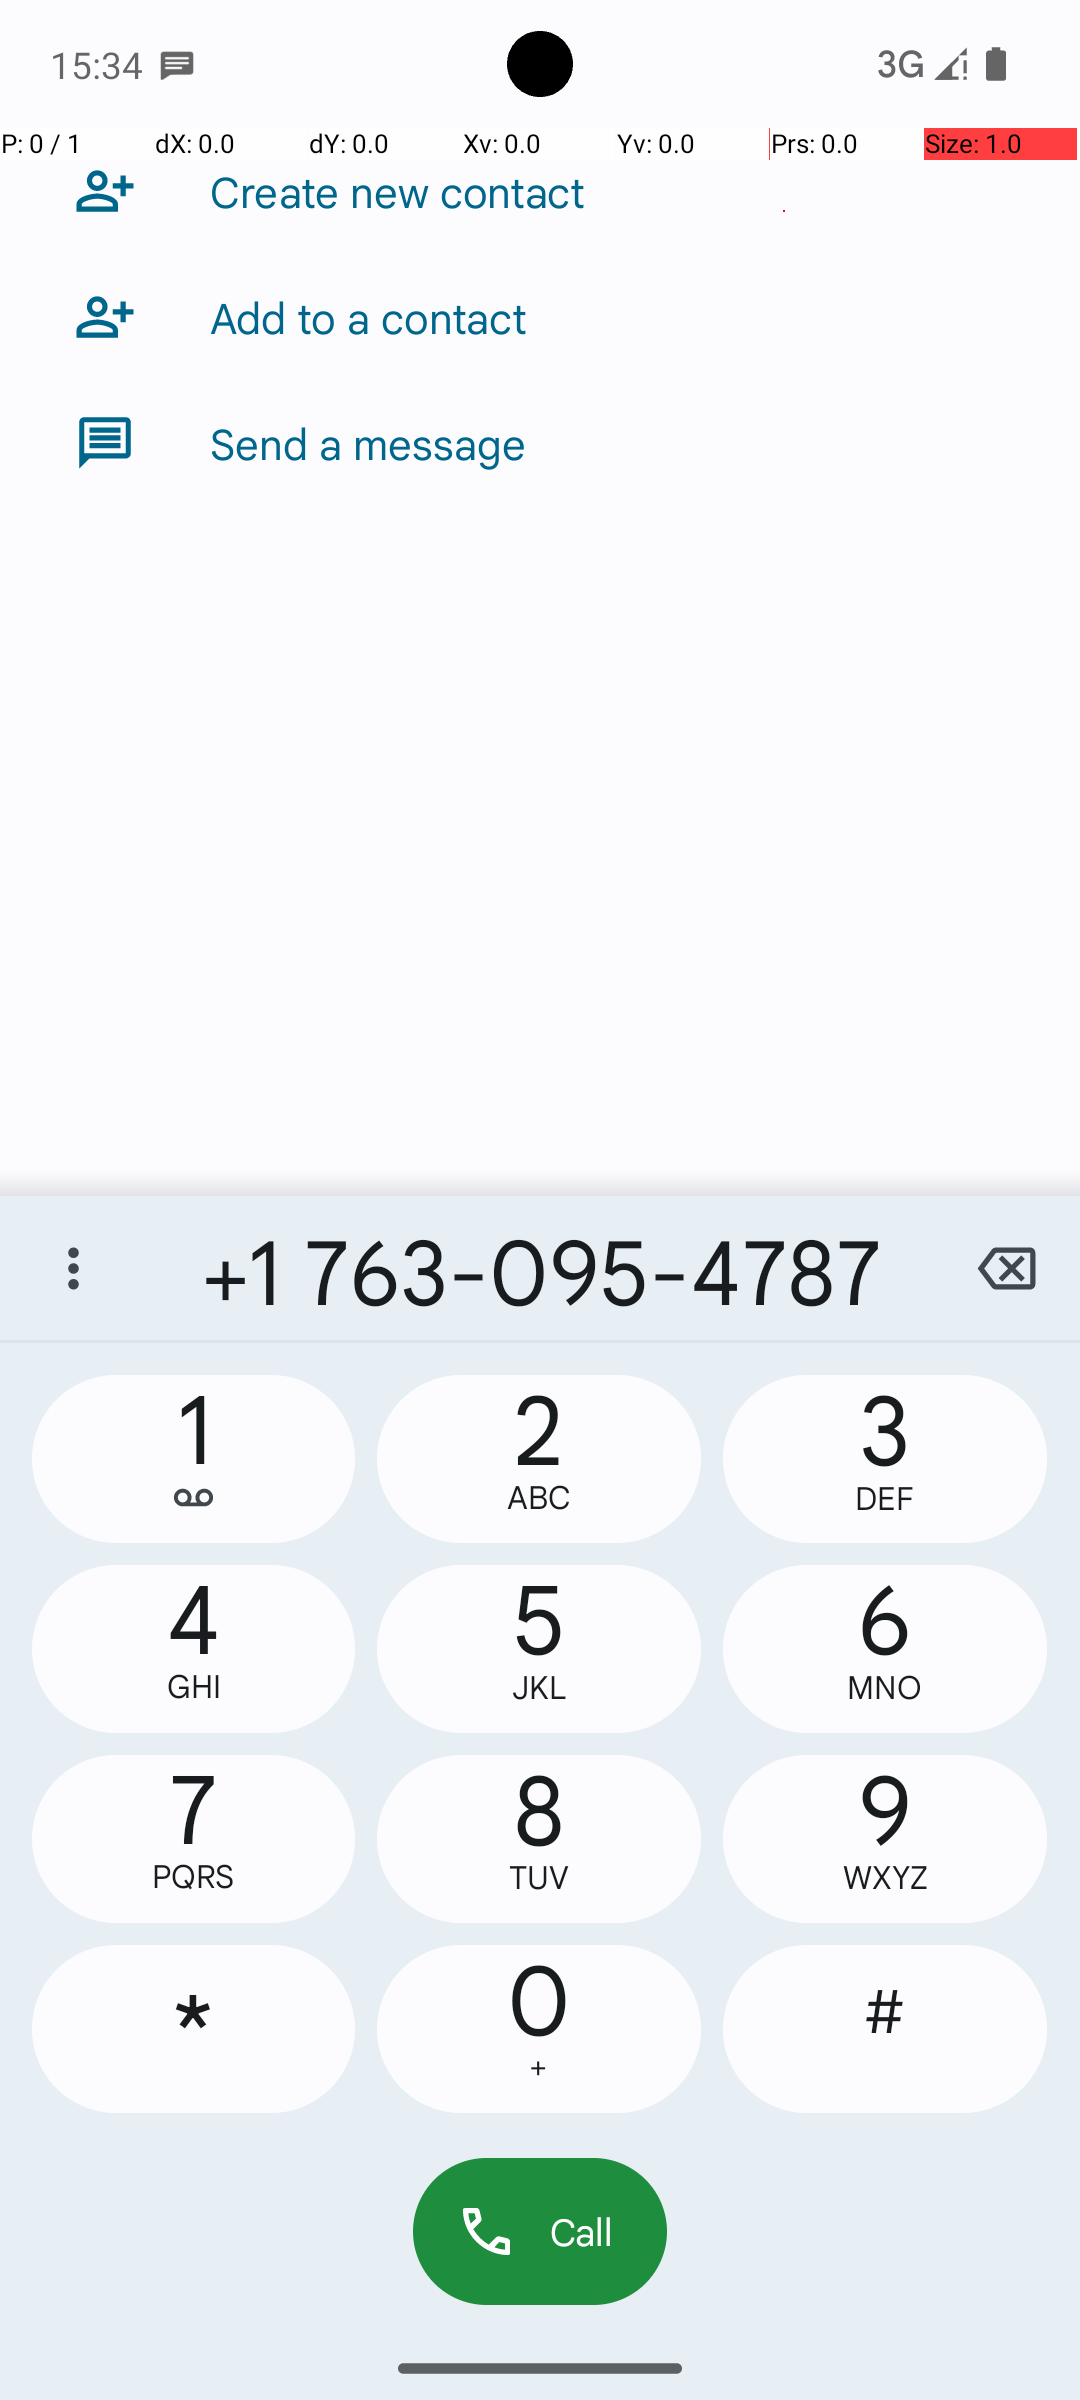  Describe the element at coordinates (398, 191) in the screenshot. I see `Create new contact` at that location.